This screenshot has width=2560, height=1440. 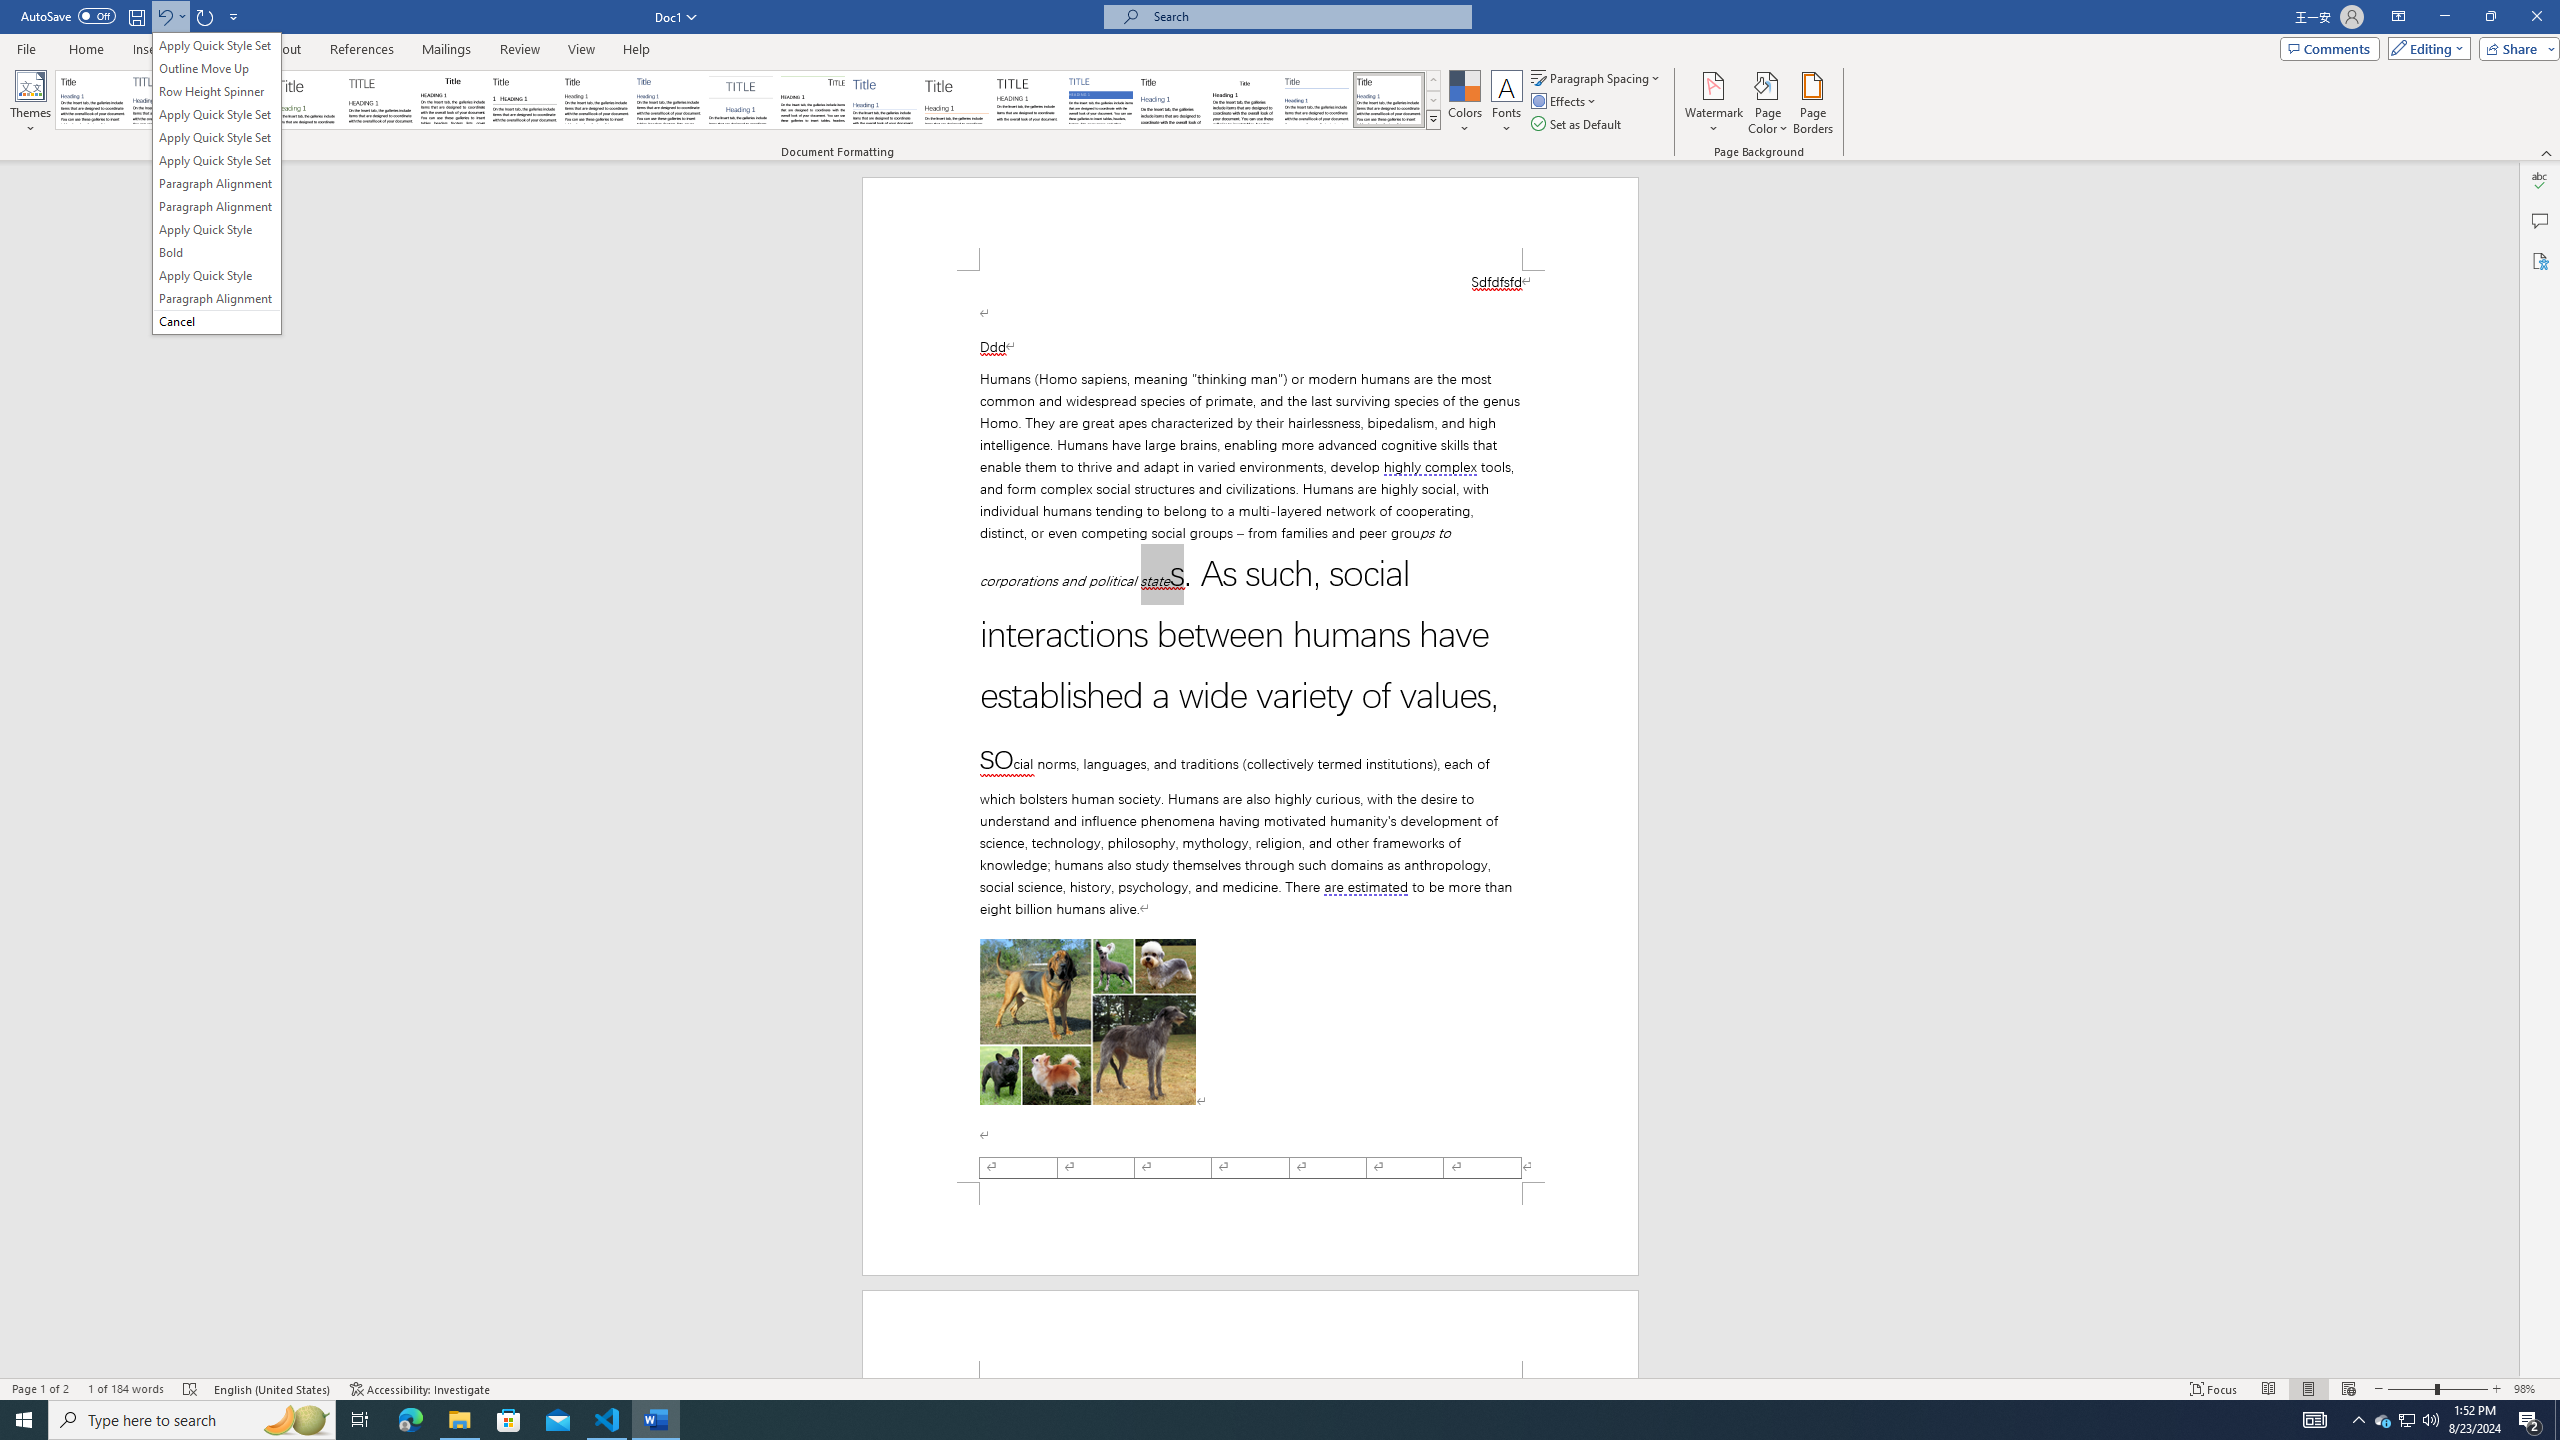 I want to click on Black & White (Word 2013), so click(x=596, y=100).